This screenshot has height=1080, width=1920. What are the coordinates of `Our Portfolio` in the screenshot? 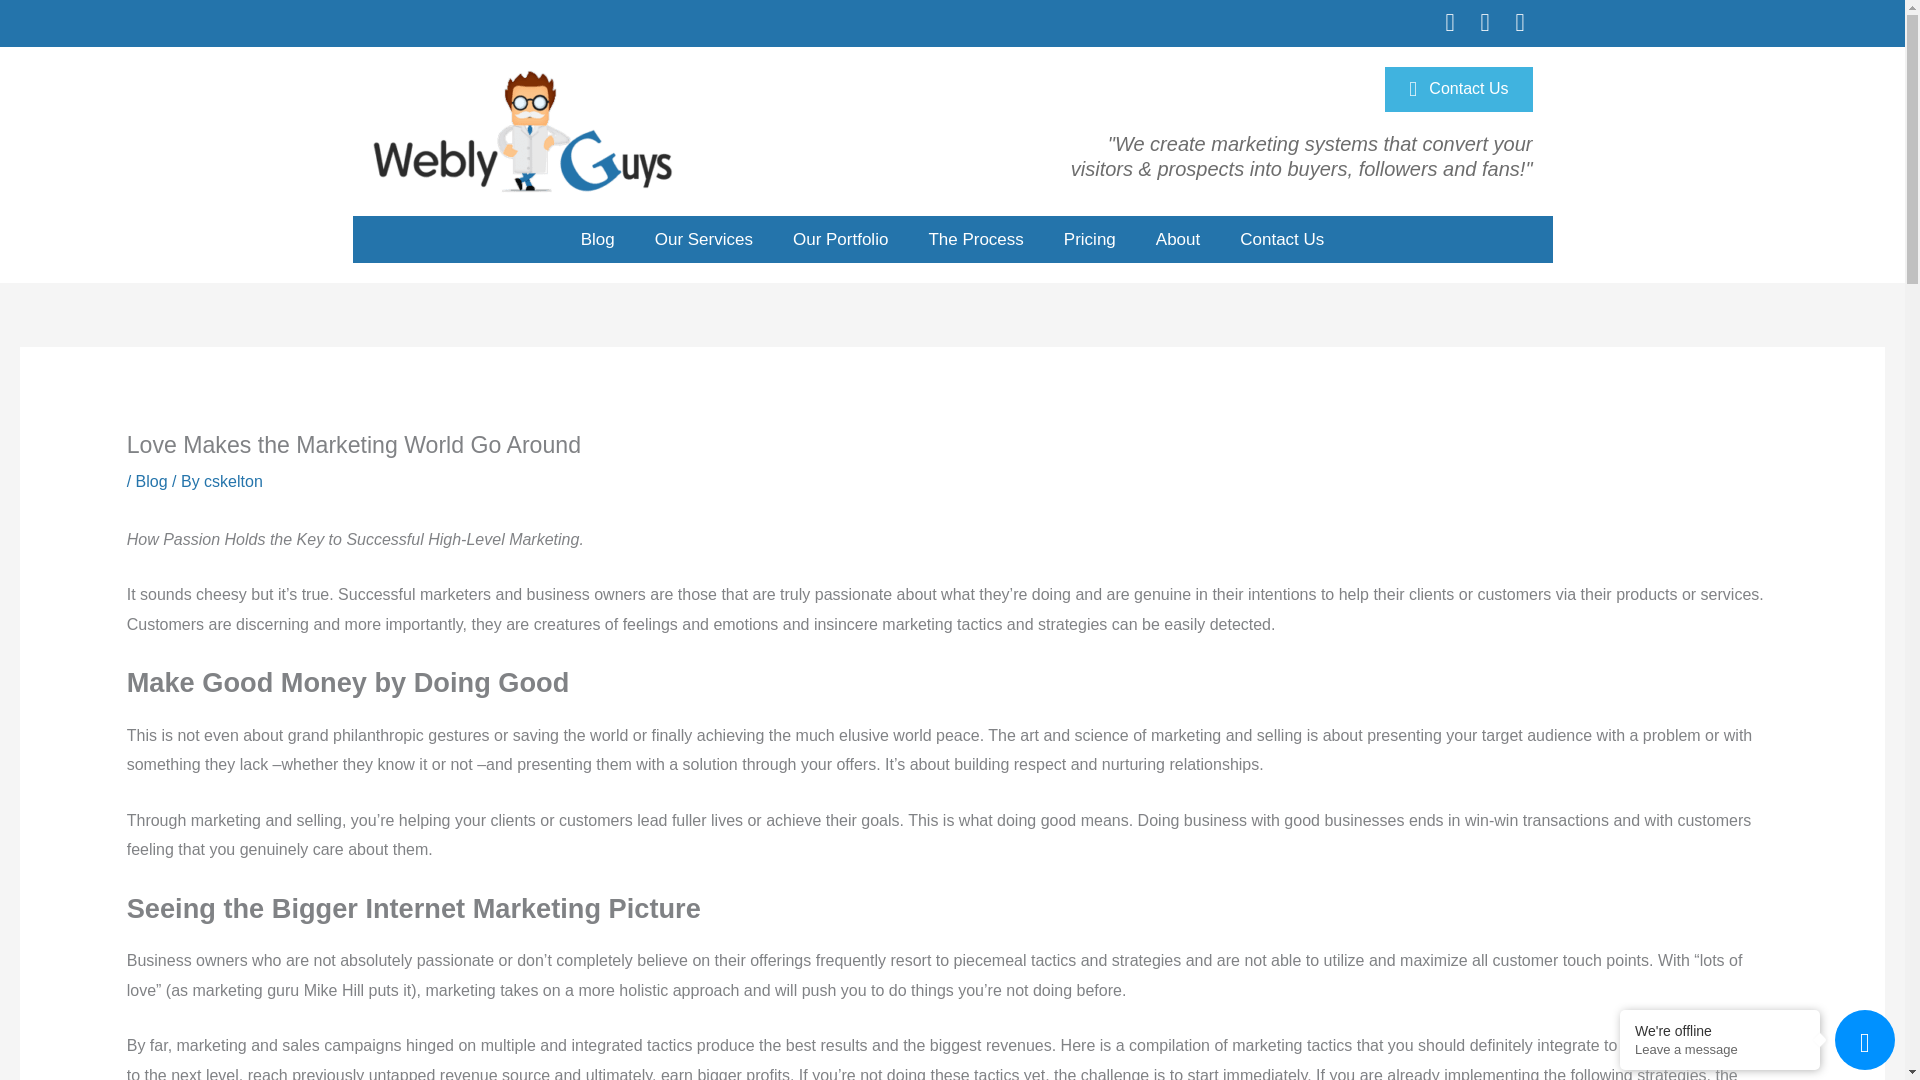 It's located at (840, 240).